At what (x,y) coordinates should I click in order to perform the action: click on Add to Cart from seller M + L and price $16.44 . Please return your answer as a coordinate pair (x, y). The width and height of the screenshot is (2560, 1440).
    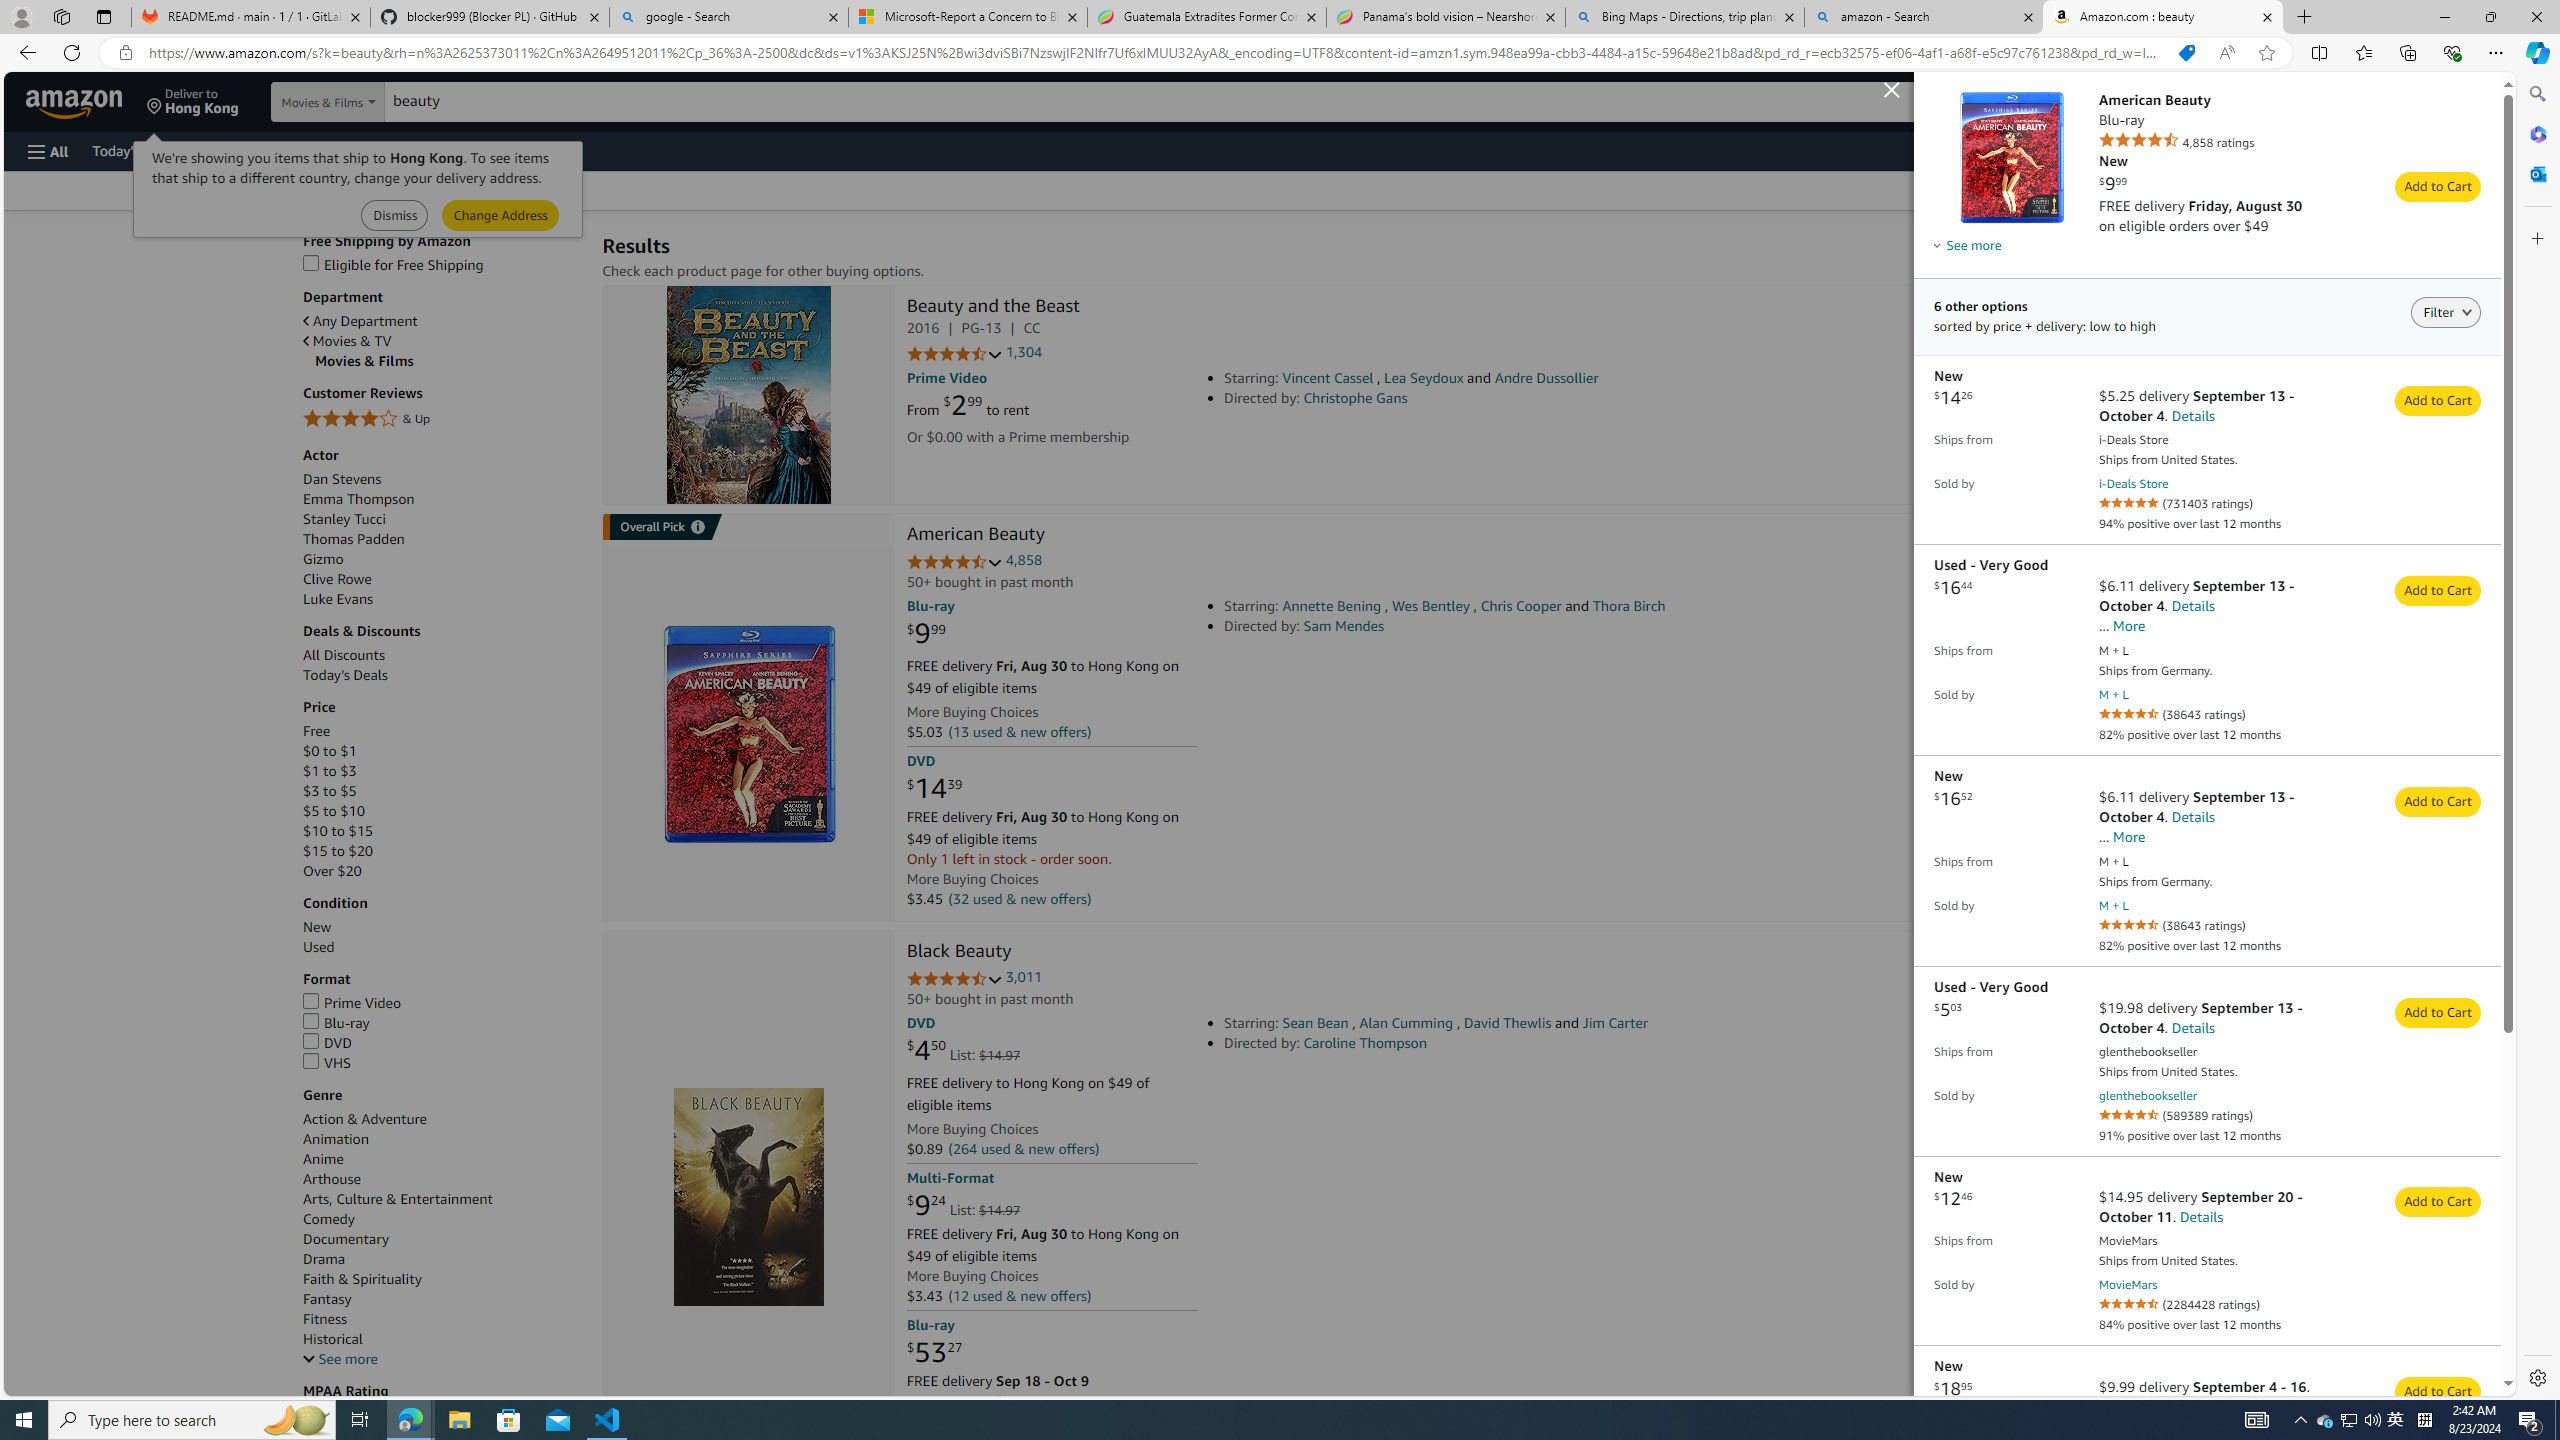
    Looking at the image, I should click on (2438, 592).